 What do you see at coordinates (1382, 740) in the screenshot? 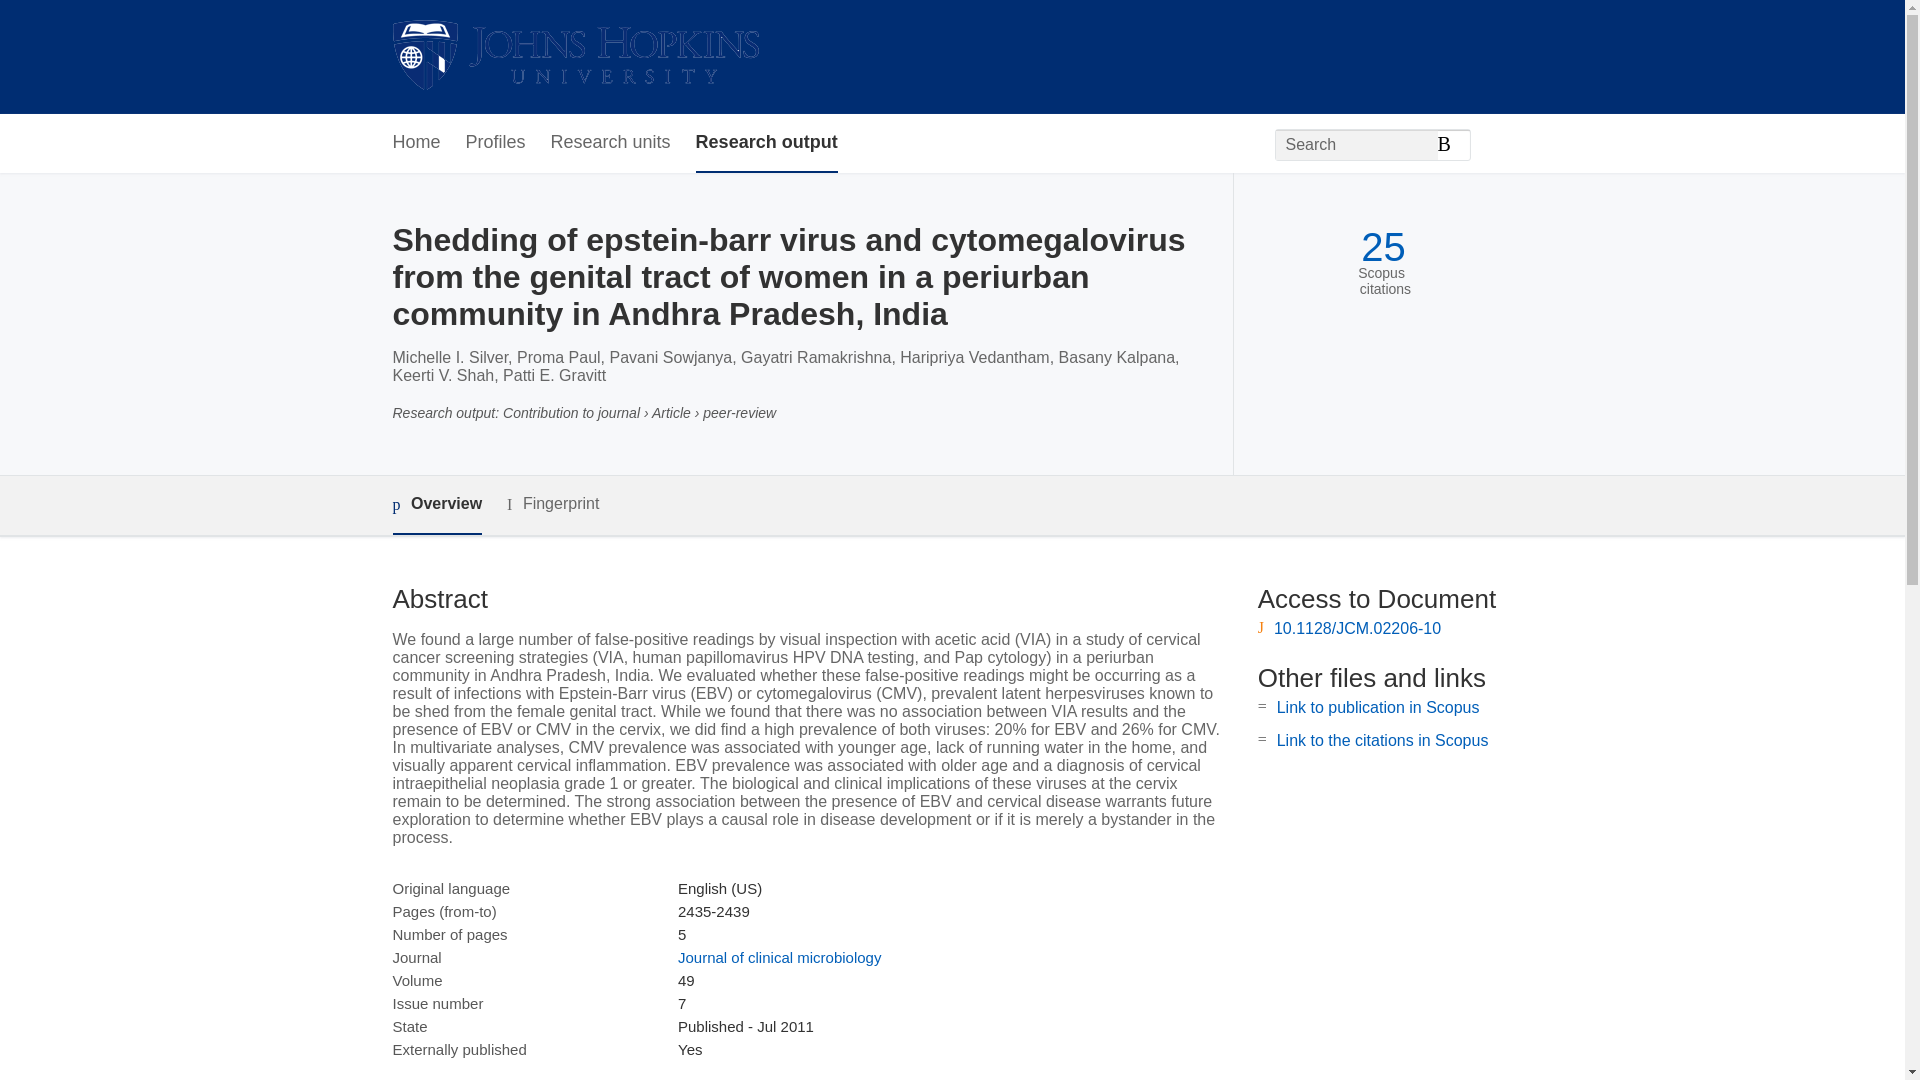
I see `Link to the citations in Scopus` at bounding box center [1382, 740].